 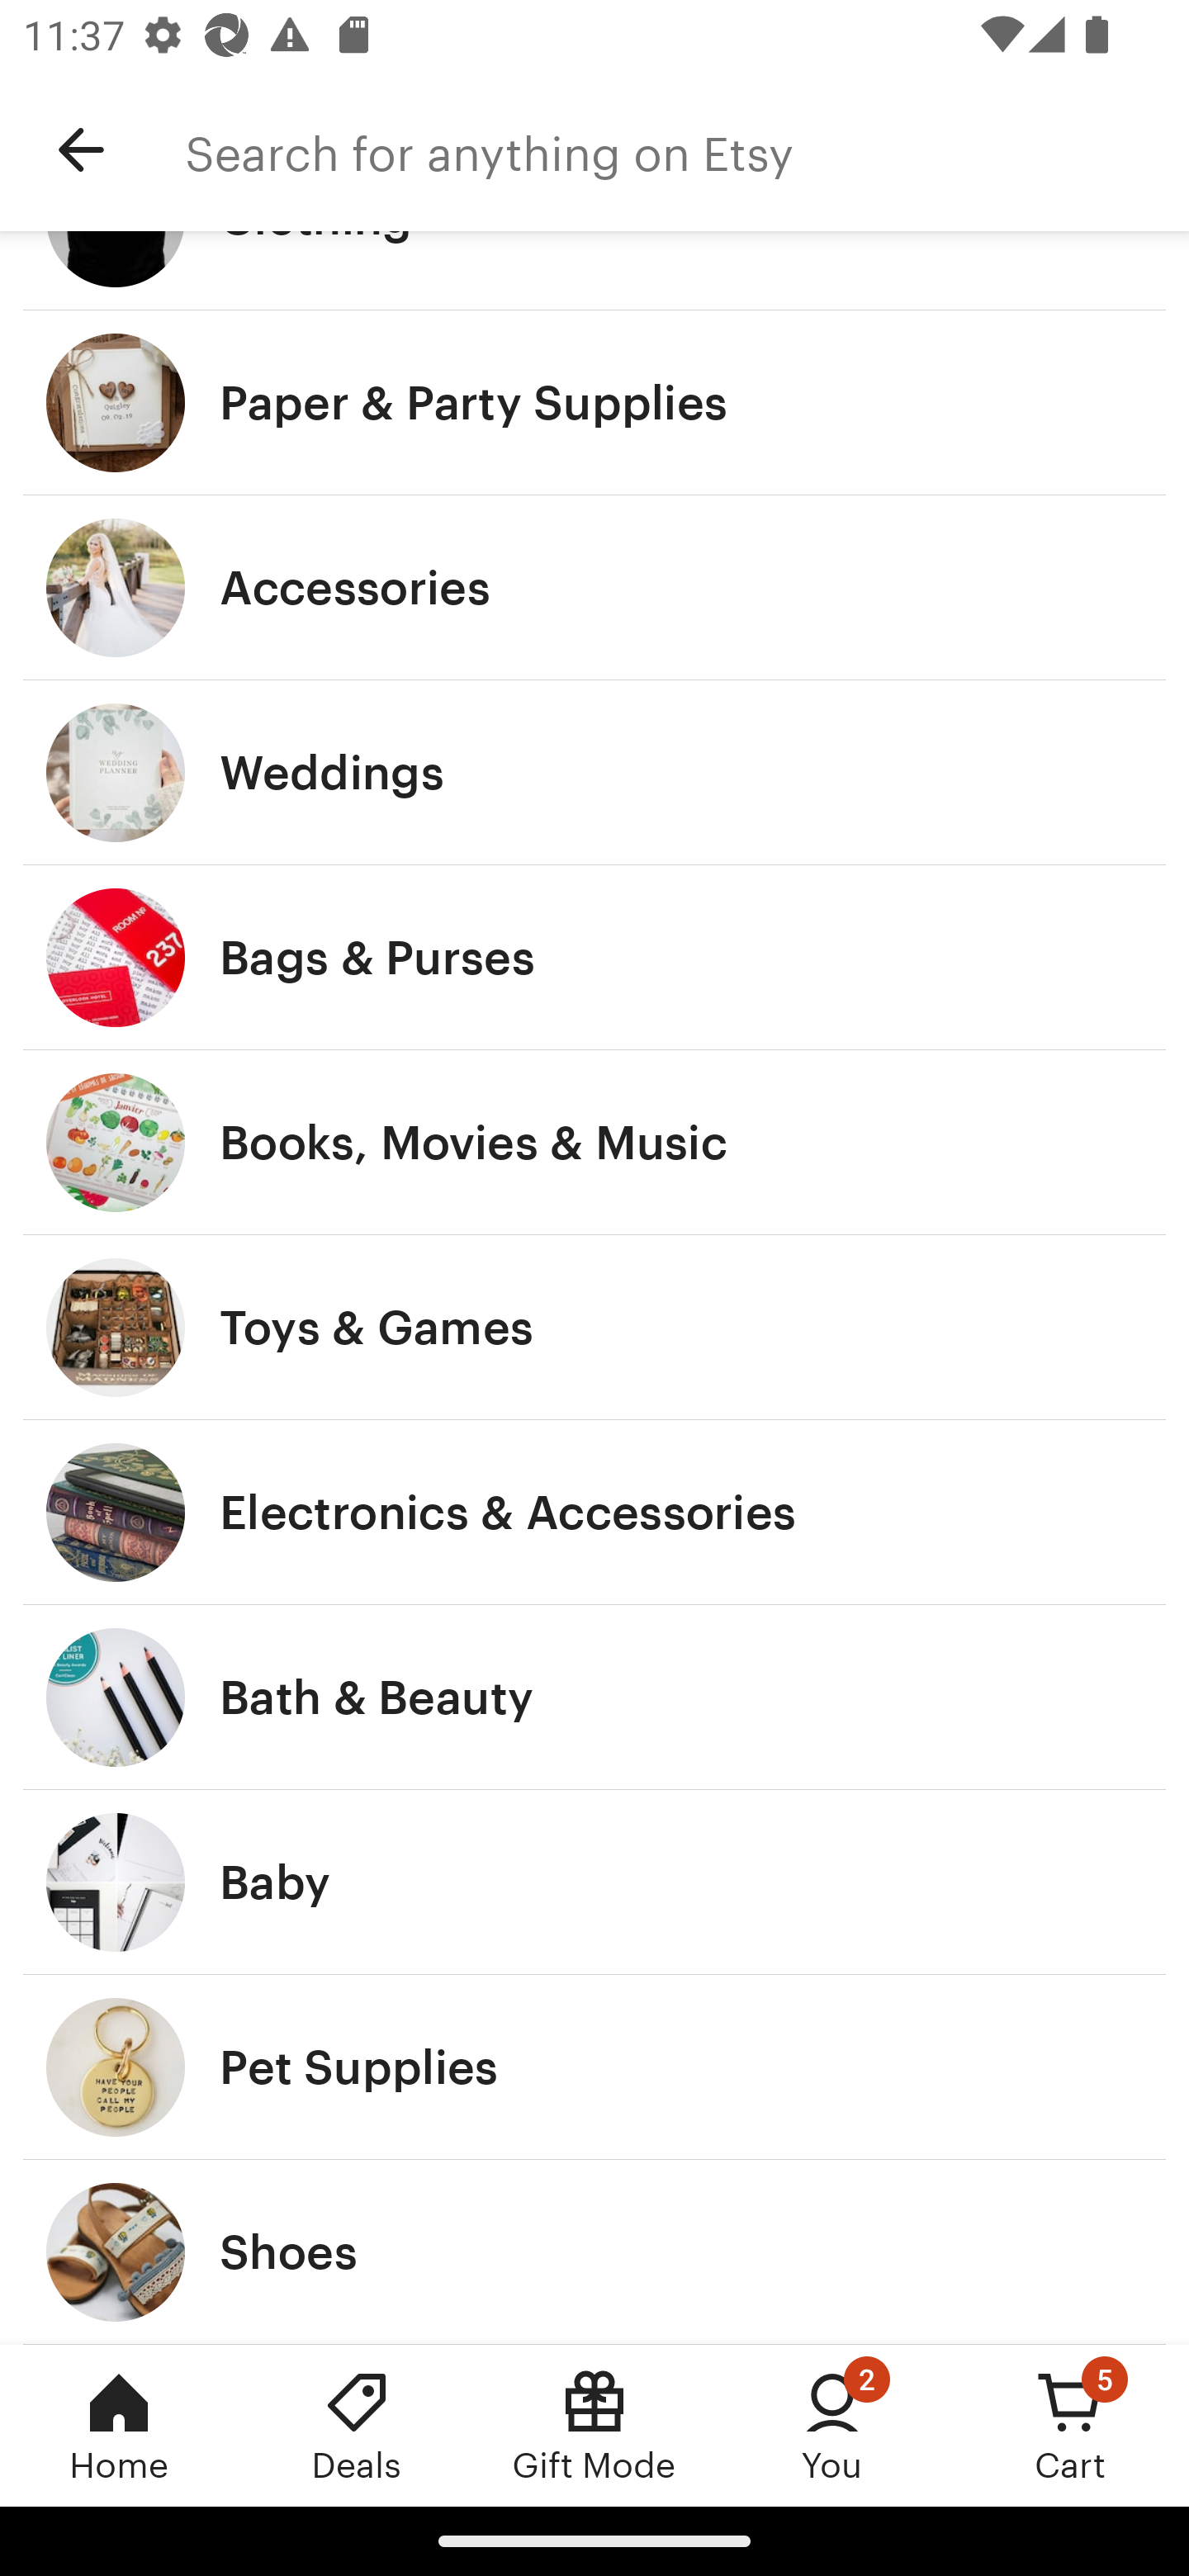 I want to click on Deals, so click(x=357, y=2425).